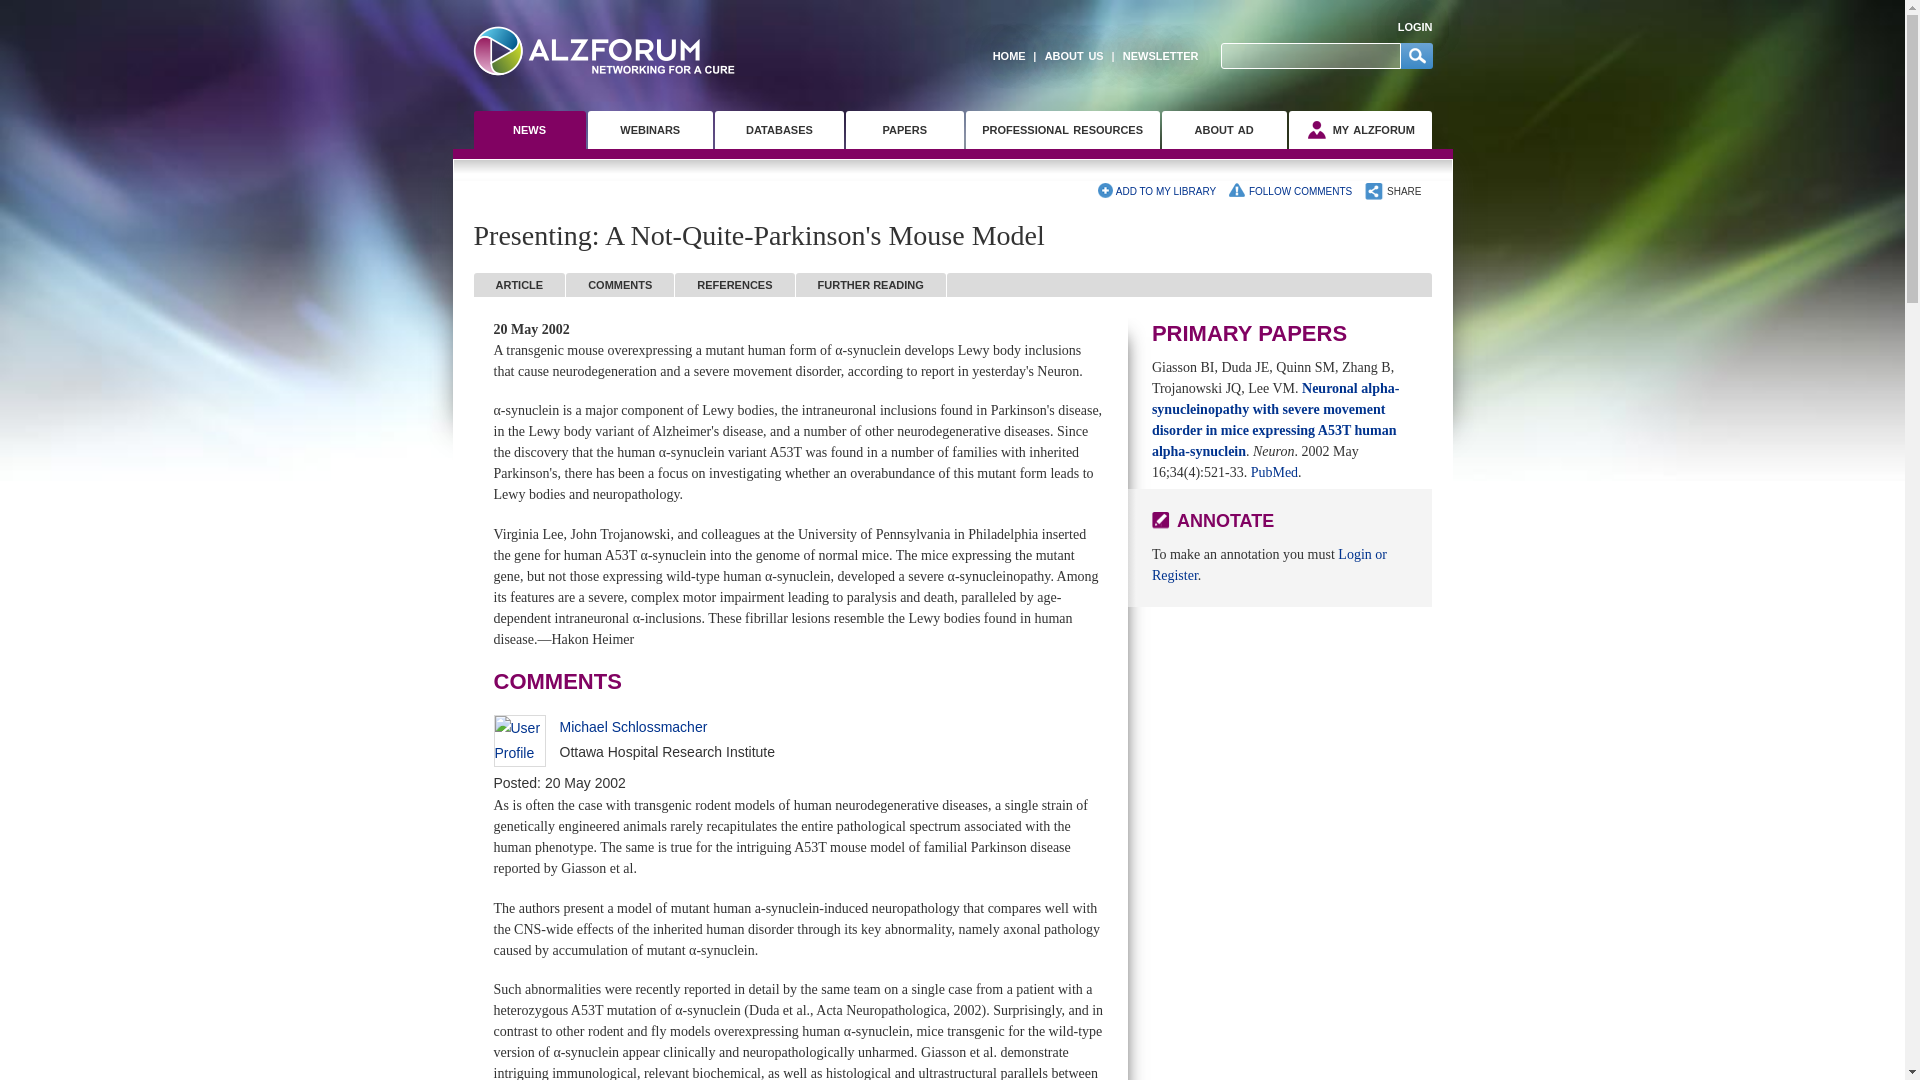 This screenshot has width=1920, height=1080. What do you see at coordinates (634, 727) in the screenshot?
I see `Michael Schlossmacher` at bounding box center [634, 727].